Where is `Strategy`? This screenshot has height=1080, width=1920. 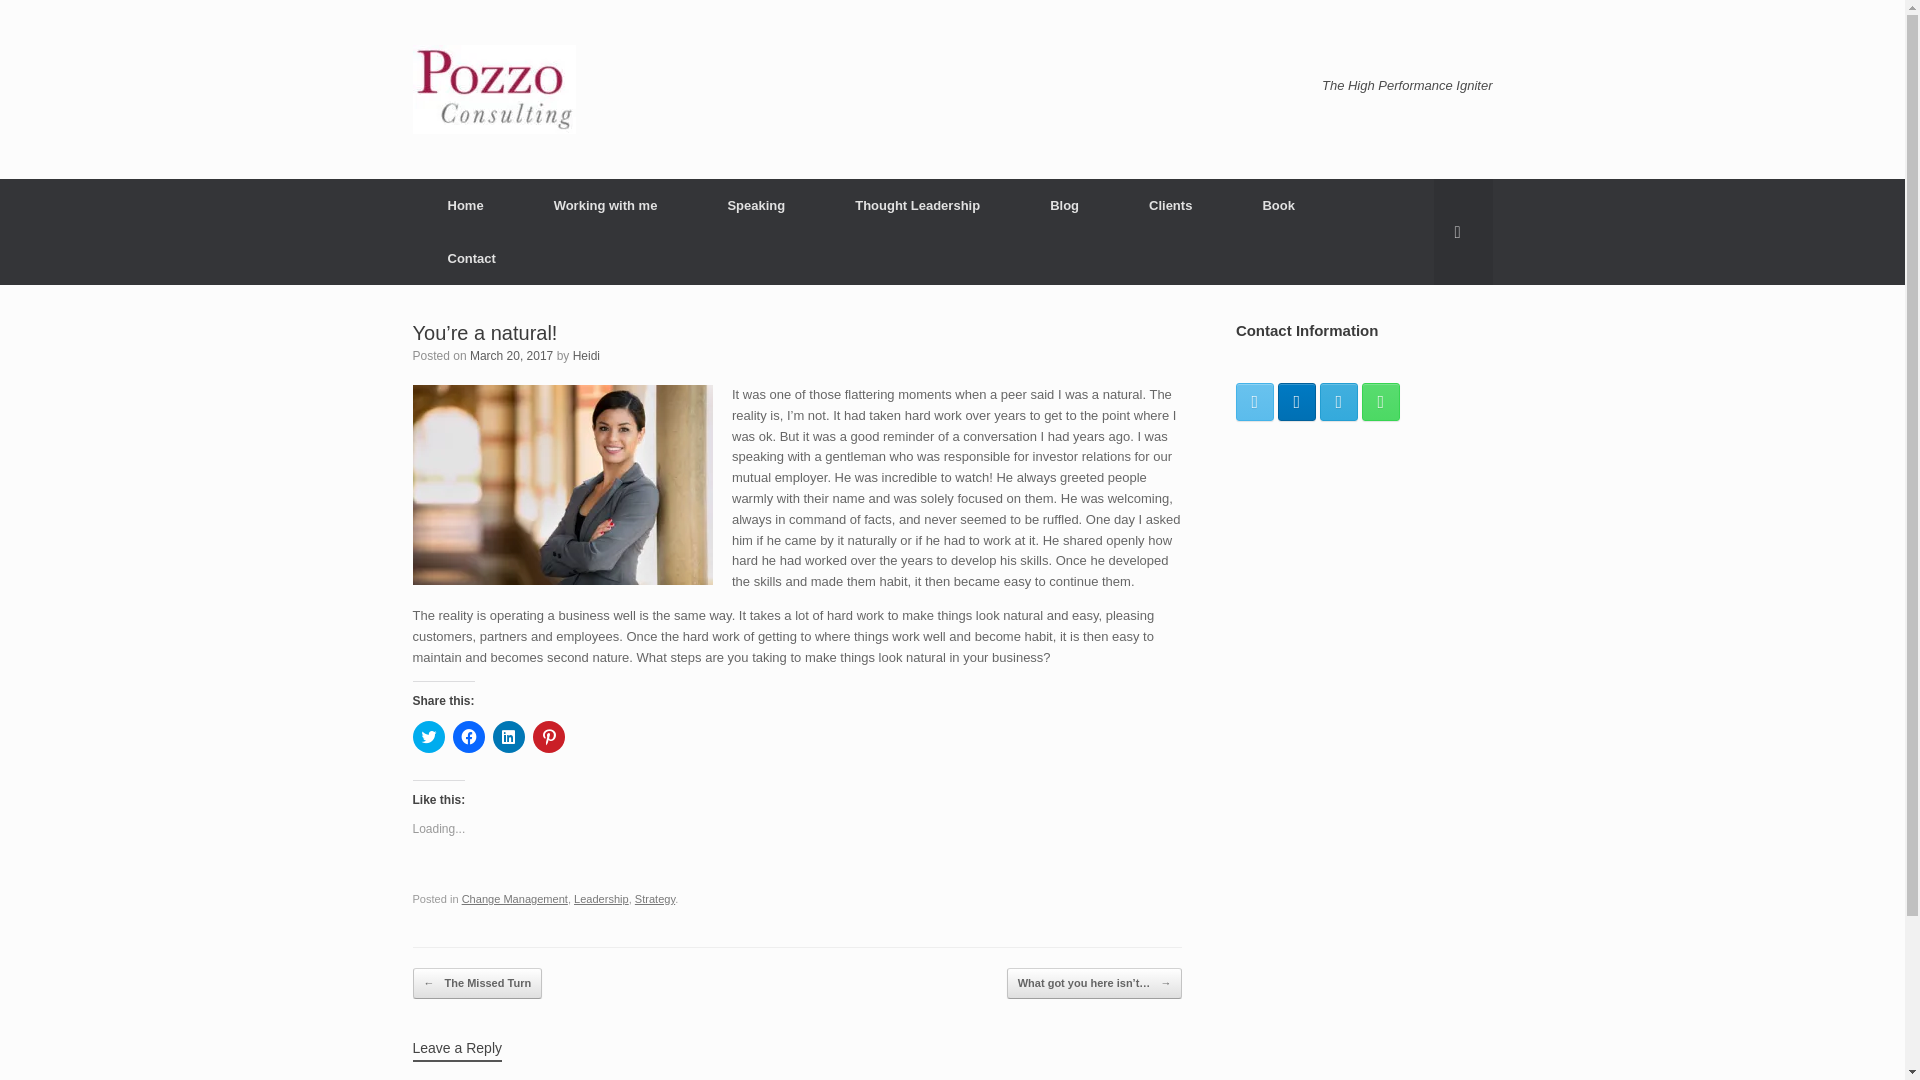 Strategy is located at coordinates (655, 899).